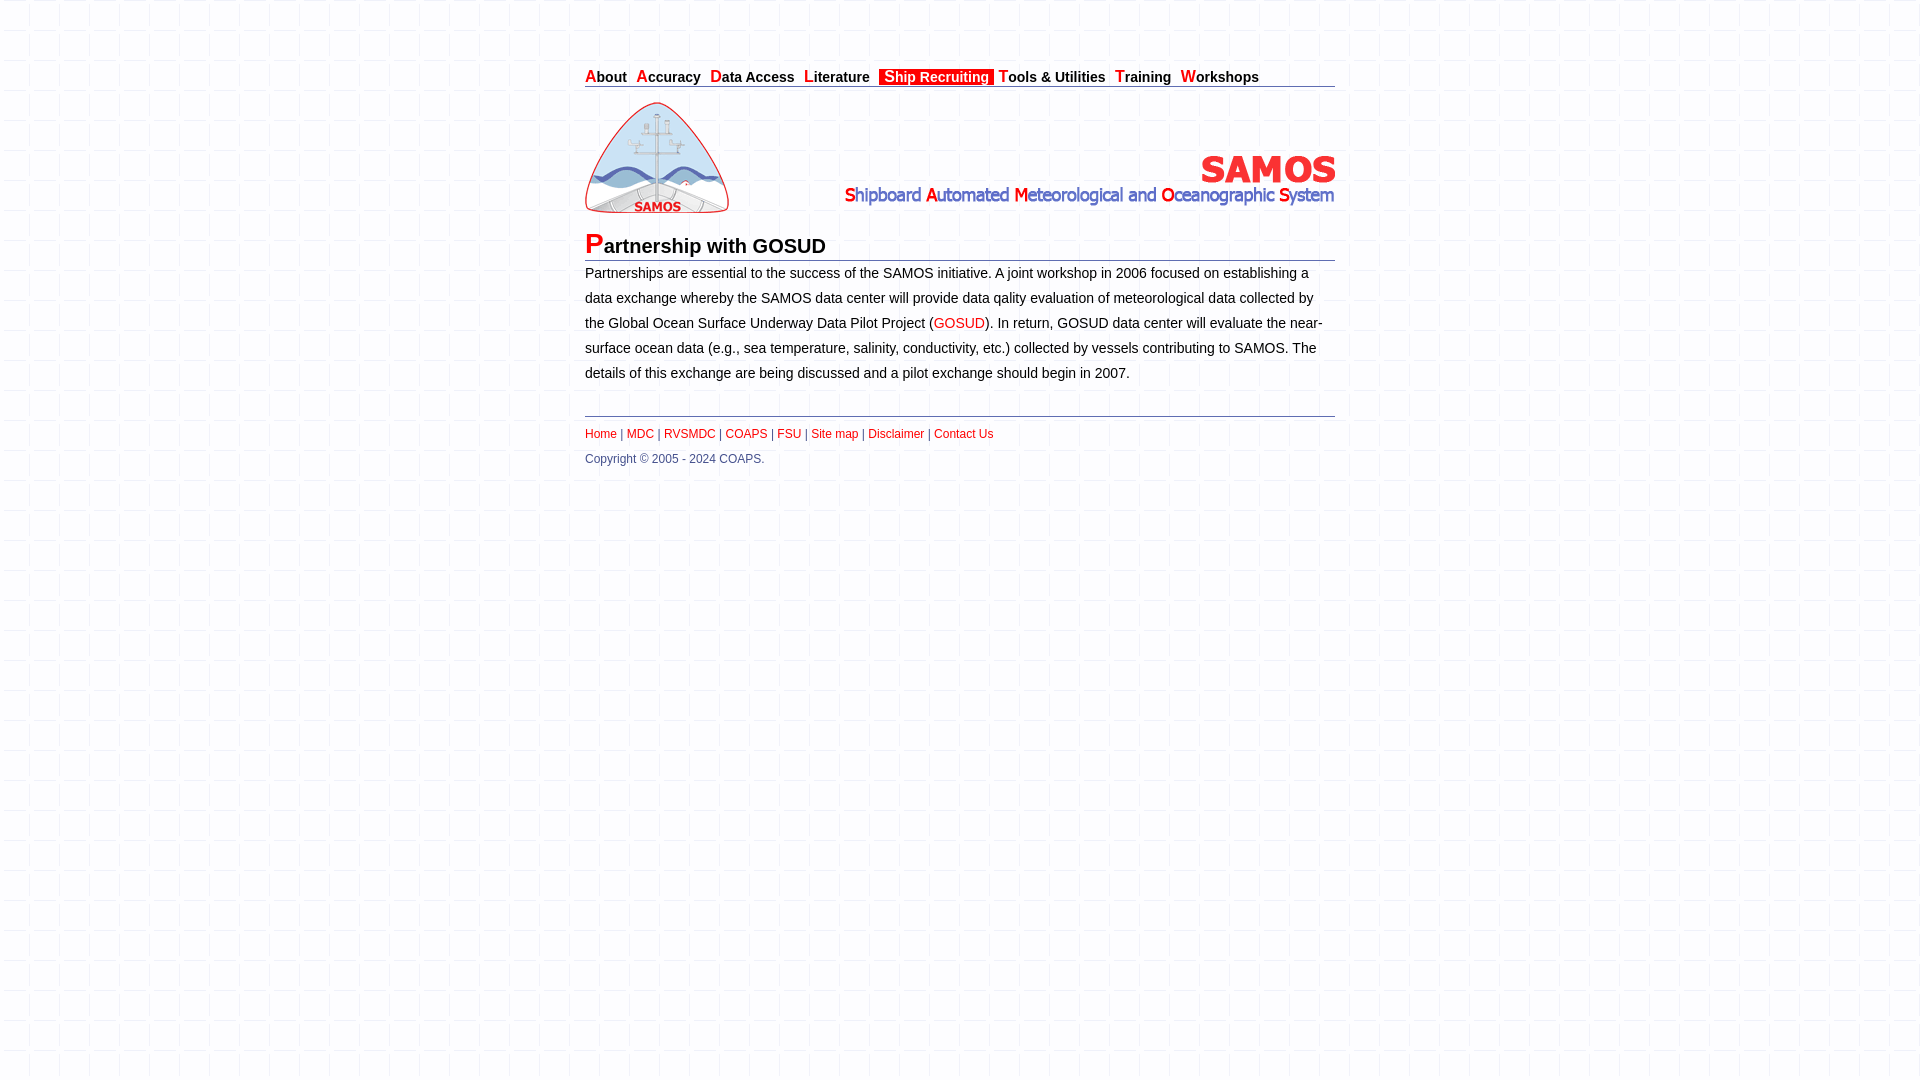 This screenshot has width=1920, height=1080. Describe the element at coordinates (670, 77) in the screenshot. I see `Accuracy` at that location.